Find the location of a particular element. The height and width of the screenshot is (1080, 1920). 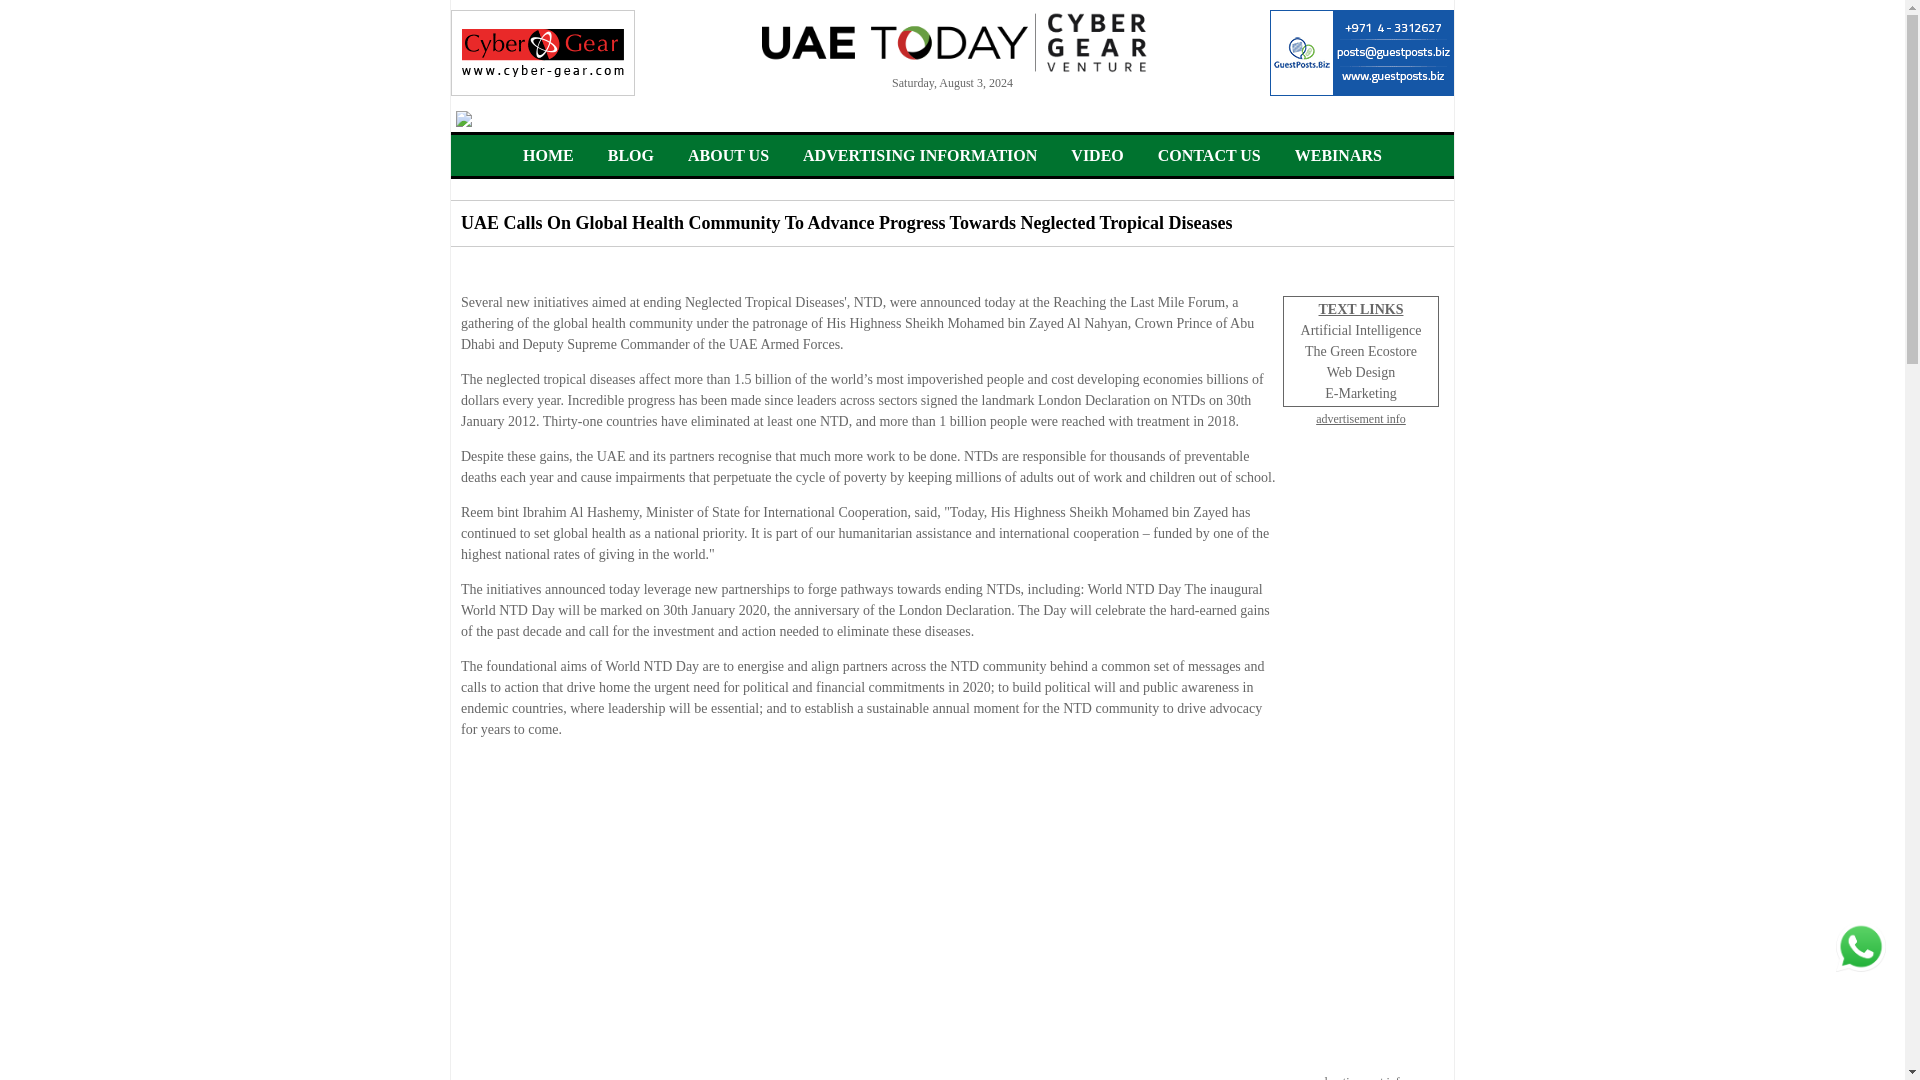

Find out more is located at coordinates (952, 119).